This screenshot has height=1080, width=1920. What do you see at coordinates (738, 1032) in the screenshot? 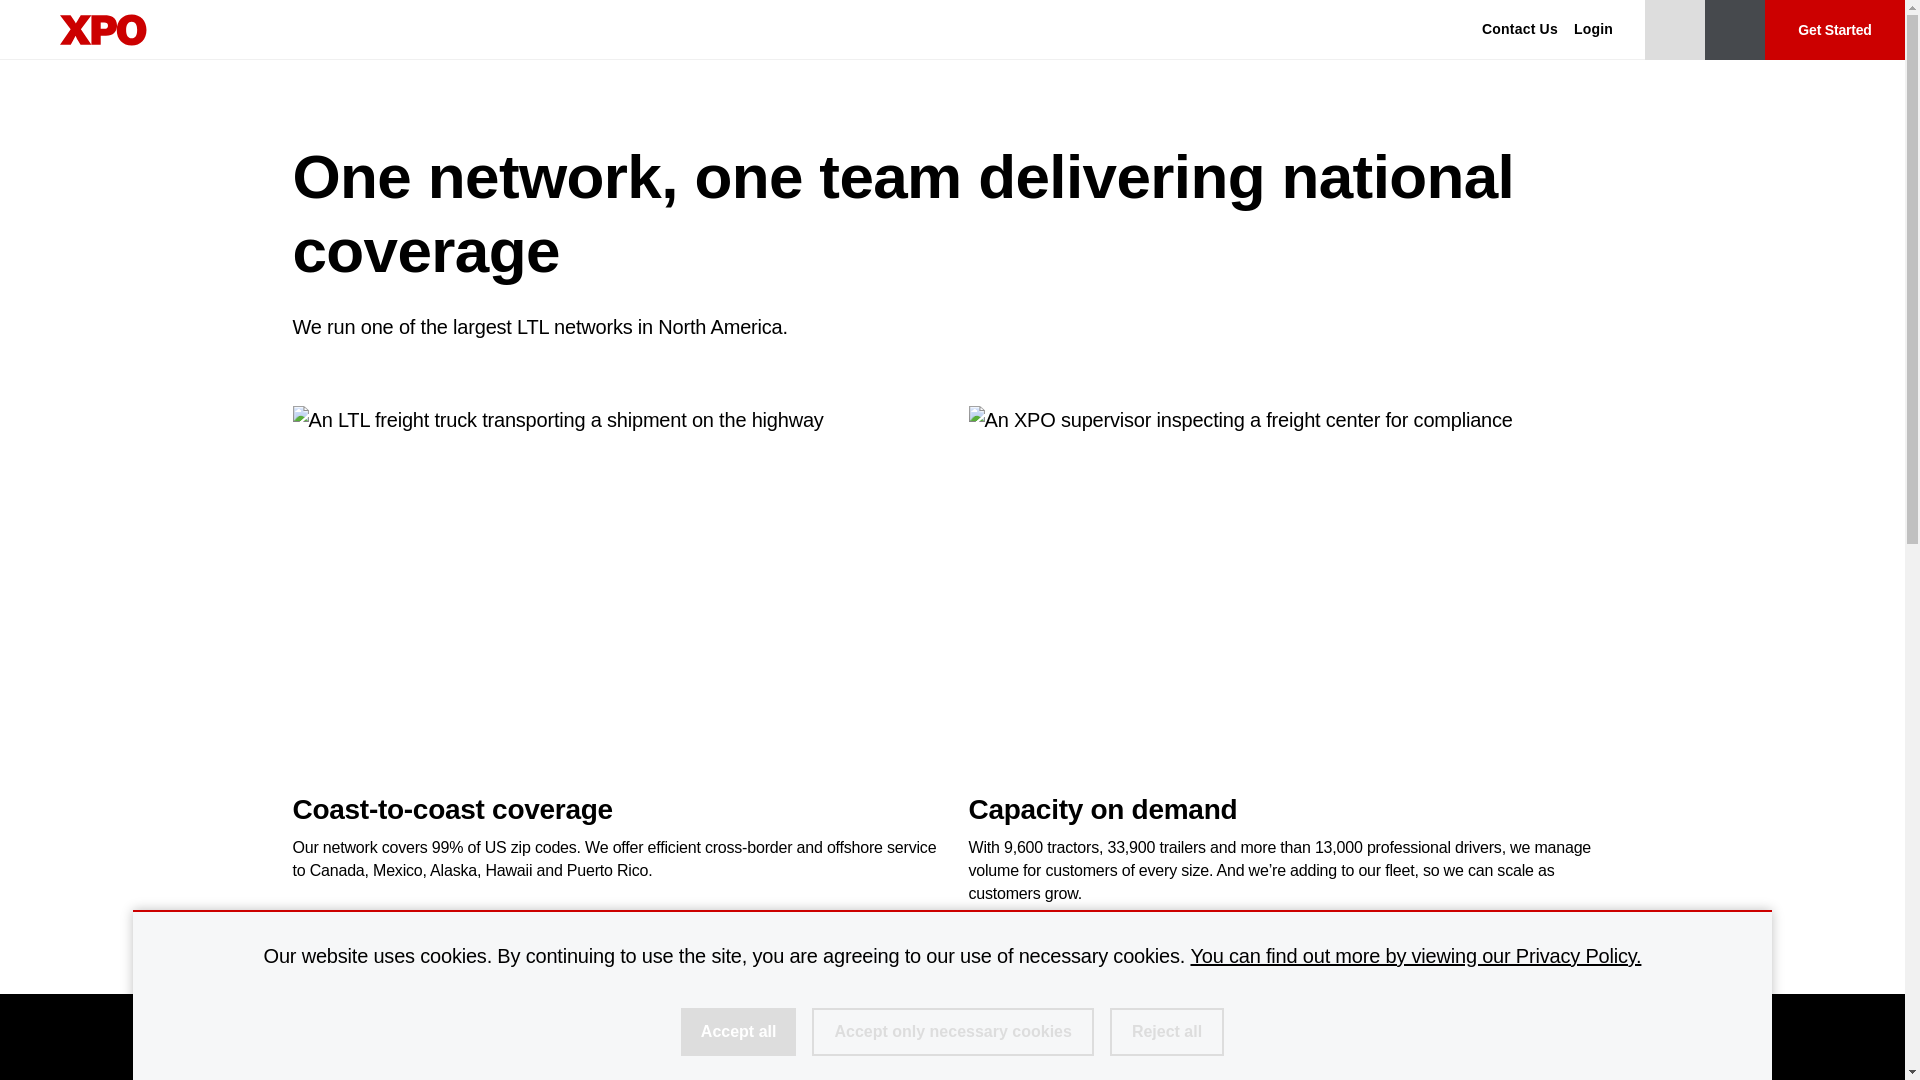
I see `Accept all` at bounding box center [738, 1032].